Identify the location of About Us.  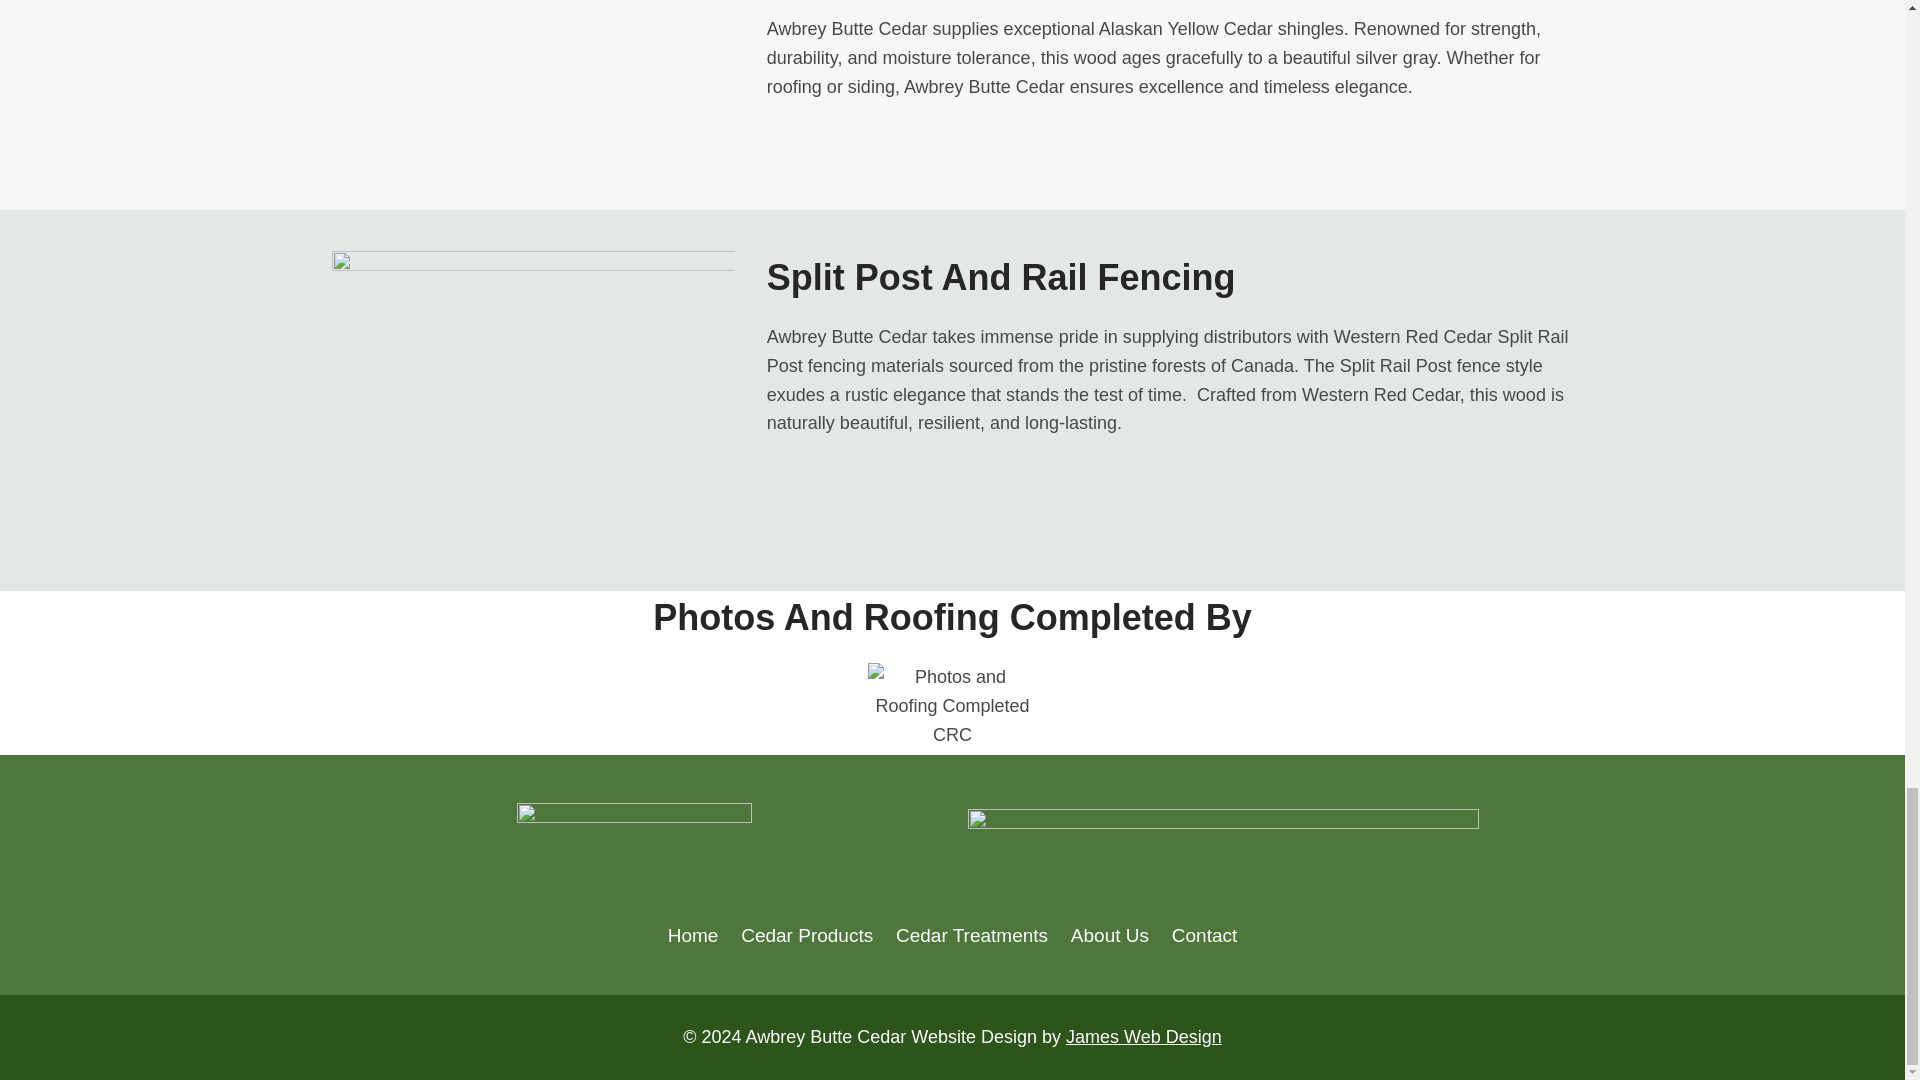
(1109, 935).